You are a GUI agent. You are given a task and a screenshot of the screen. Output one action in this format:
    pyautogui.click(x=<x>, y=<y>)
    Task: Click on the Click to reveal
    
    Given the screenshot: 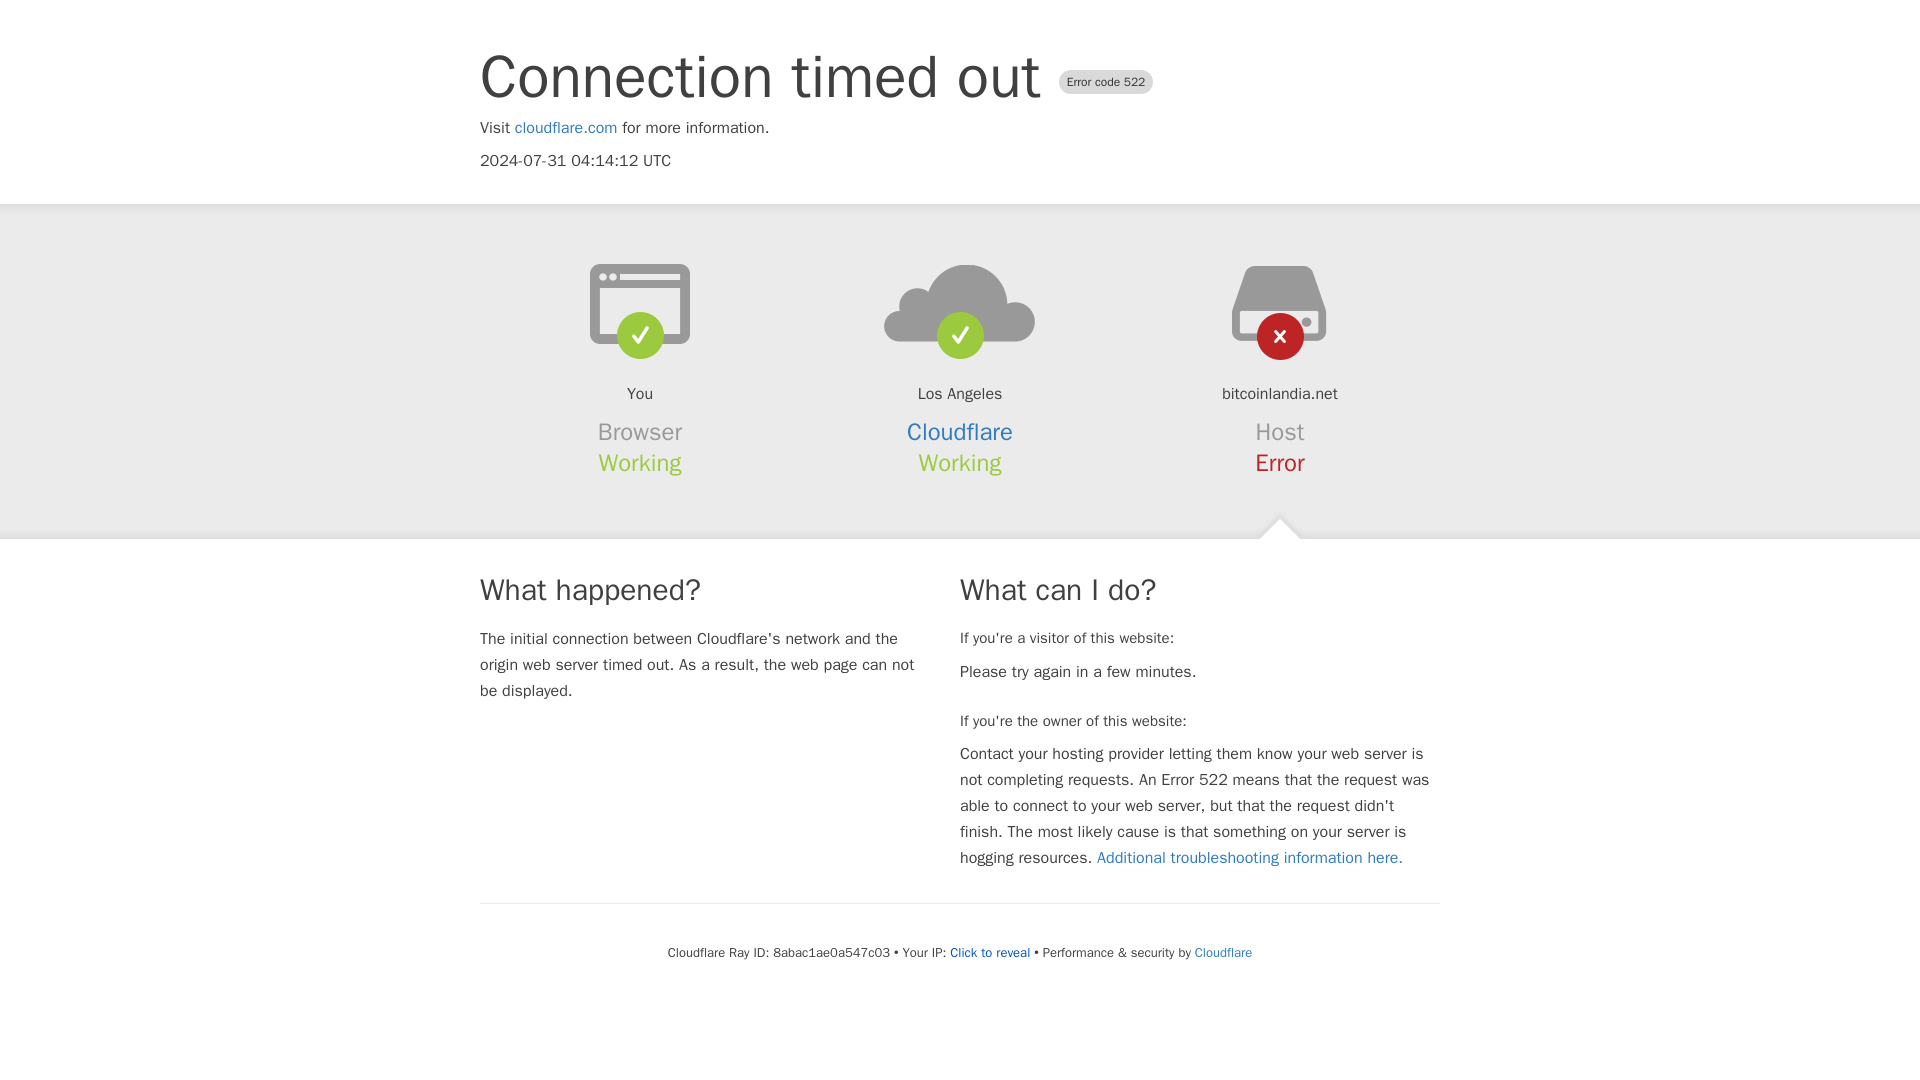 What is the action you would take?
    pyautogui.click(x=990, y=952)
    